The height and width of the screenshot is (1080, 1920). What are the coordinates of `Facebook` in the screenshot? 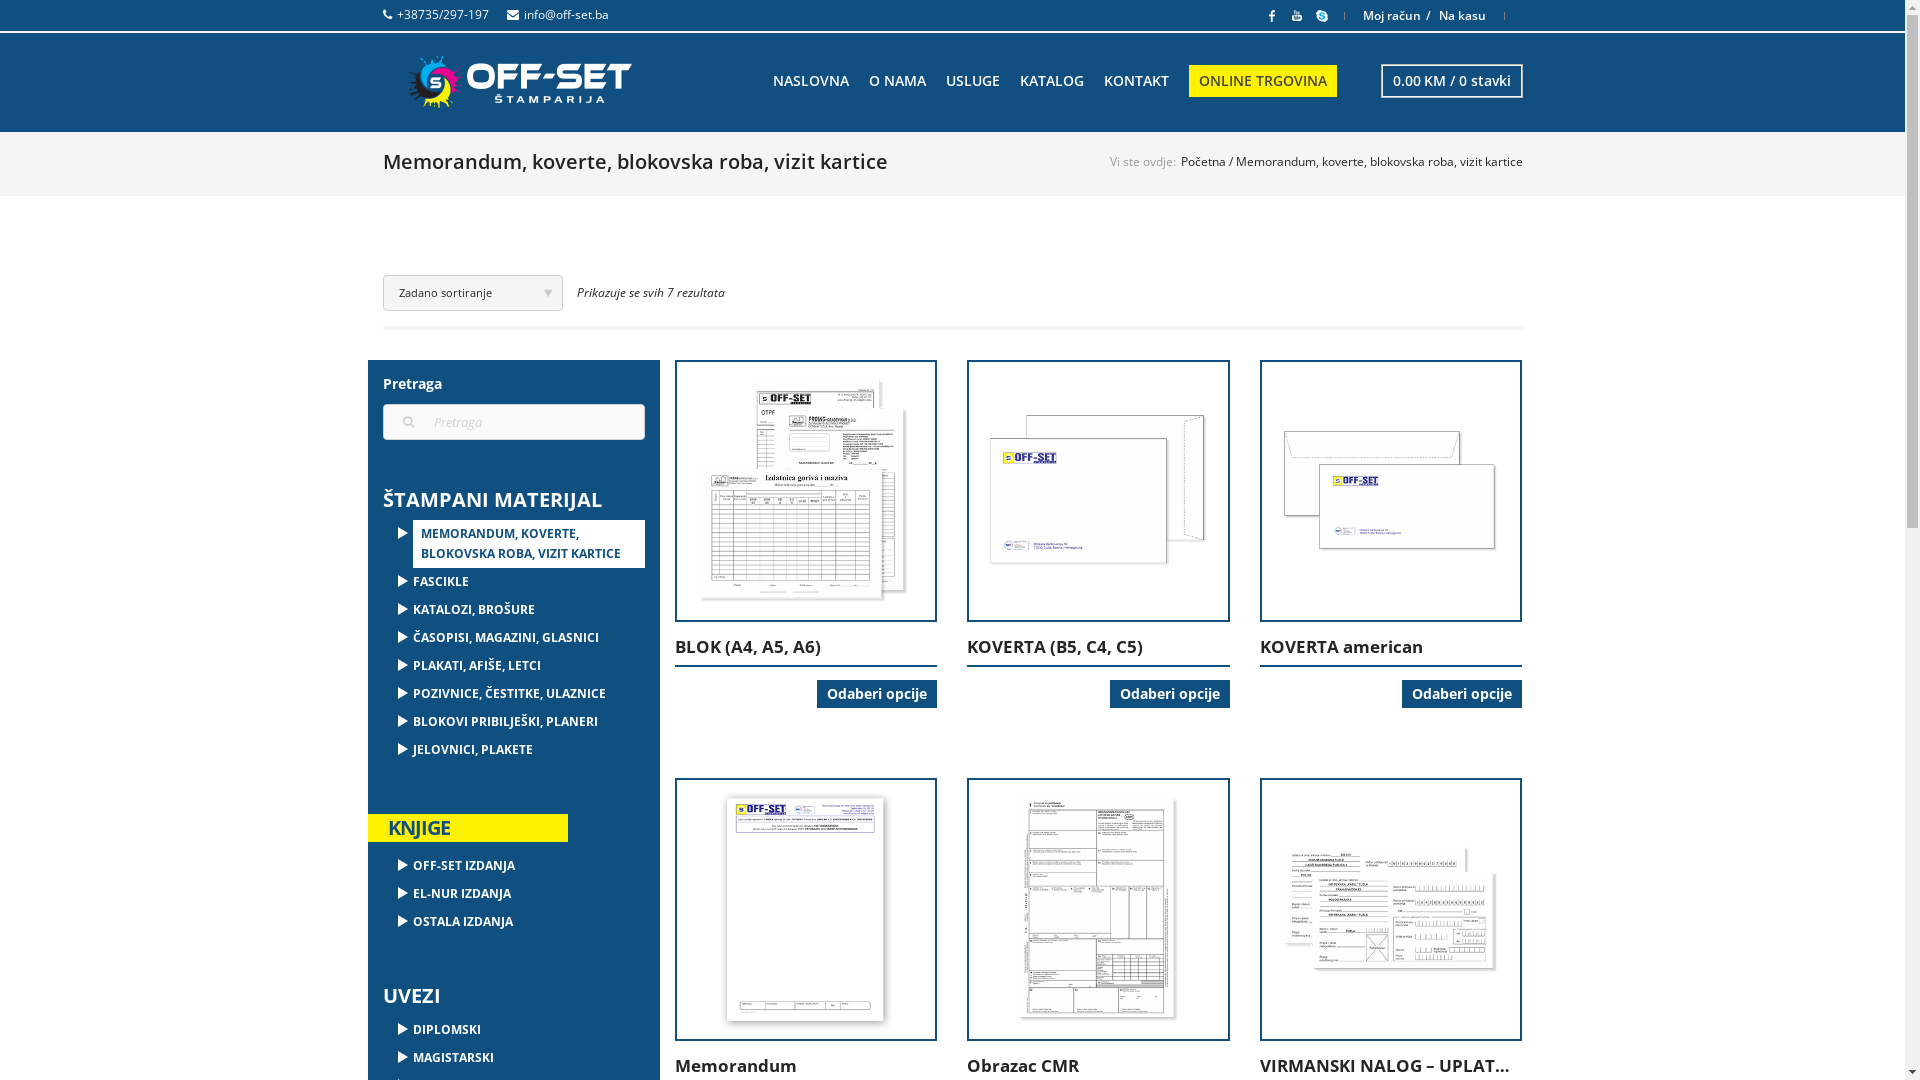 It's located at (1272, 14).